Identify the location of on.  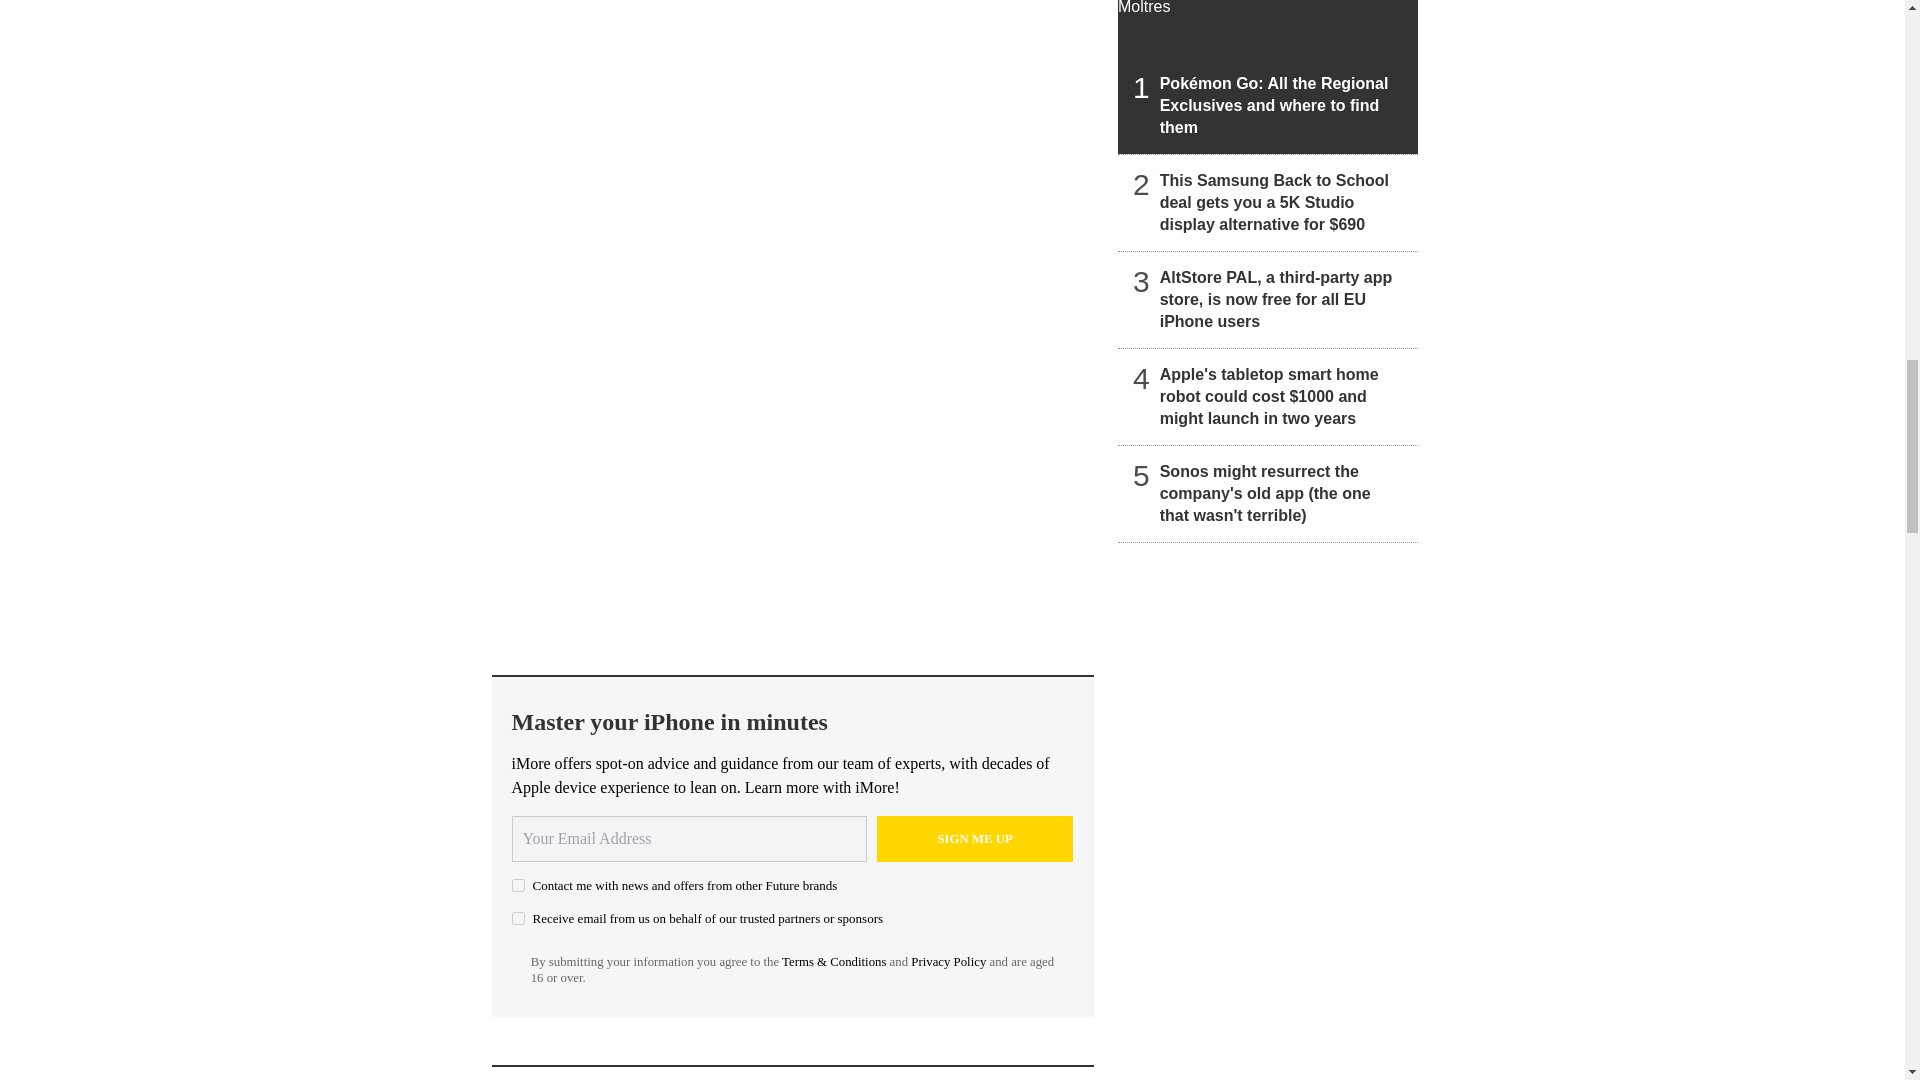
(518, 886).